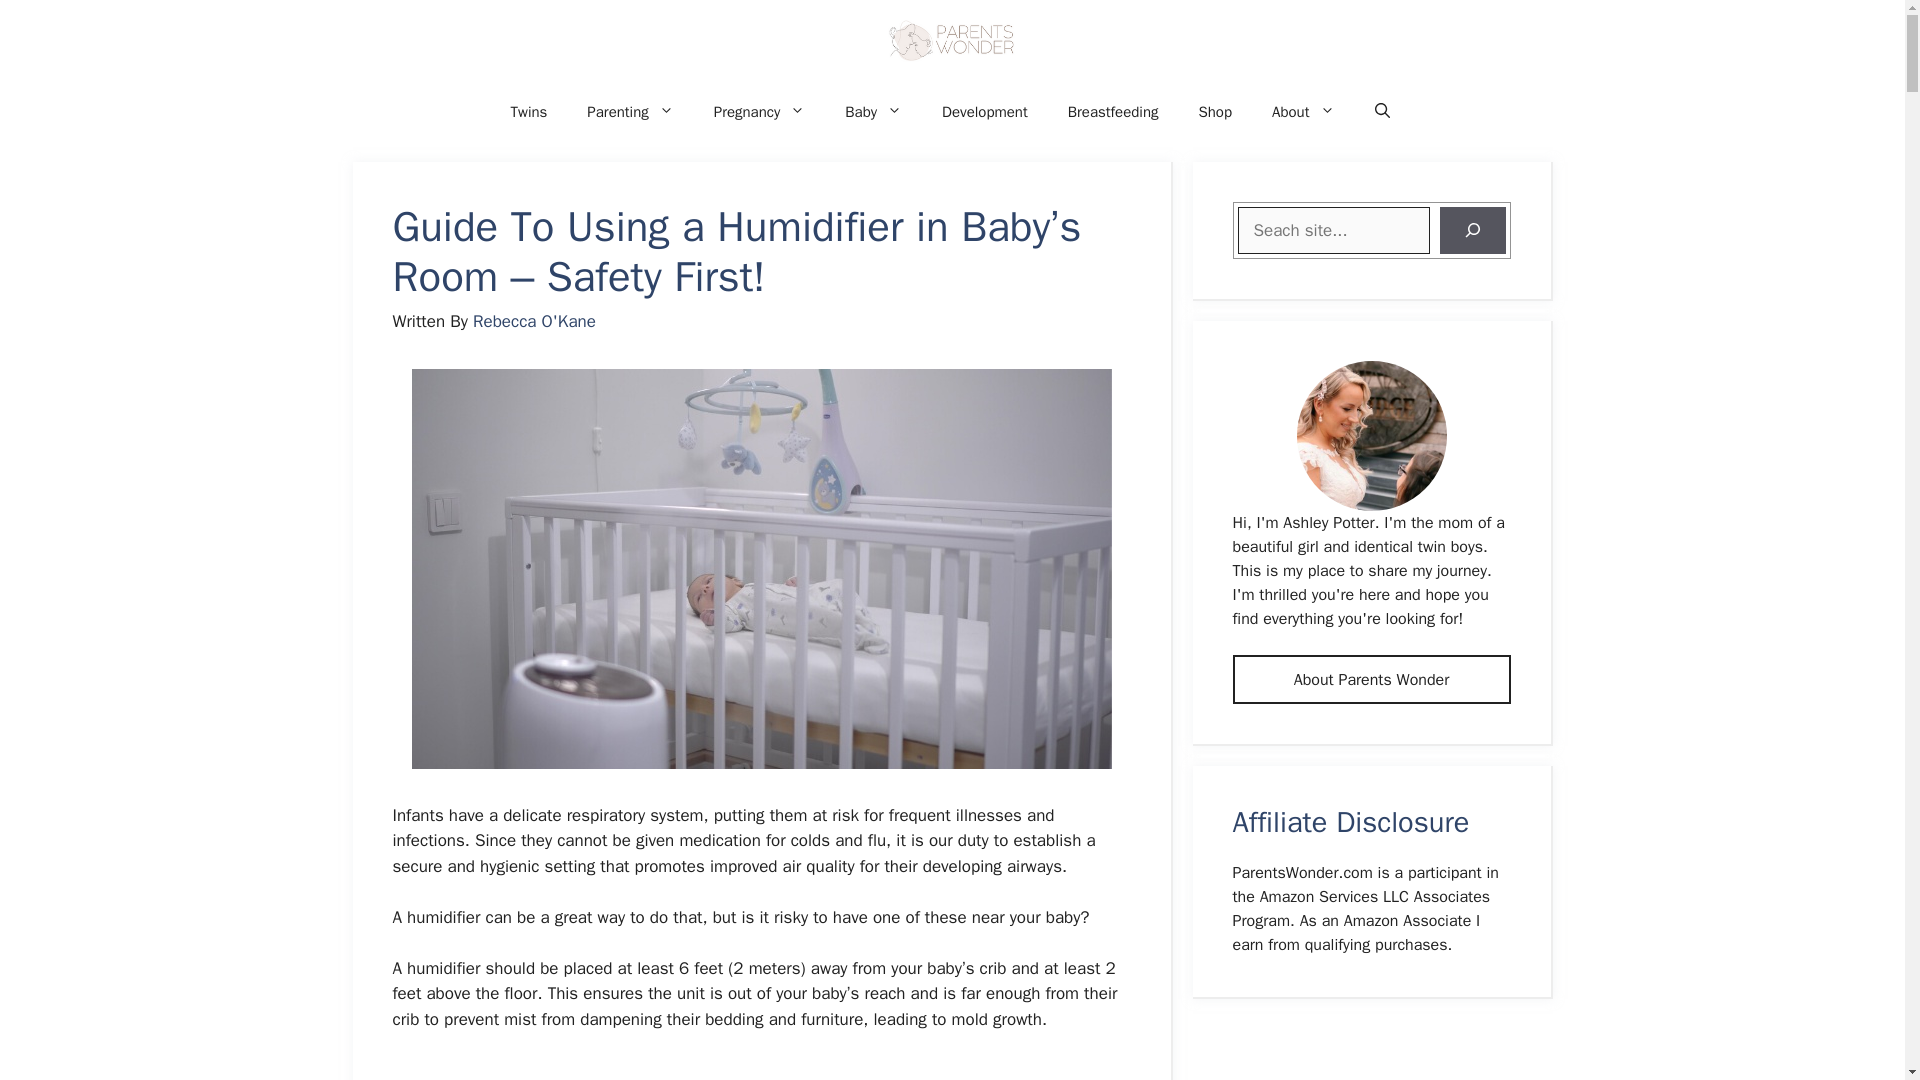 This screenshot has height=1080, width=1920. I want to click on Twins, so click(528, 112).